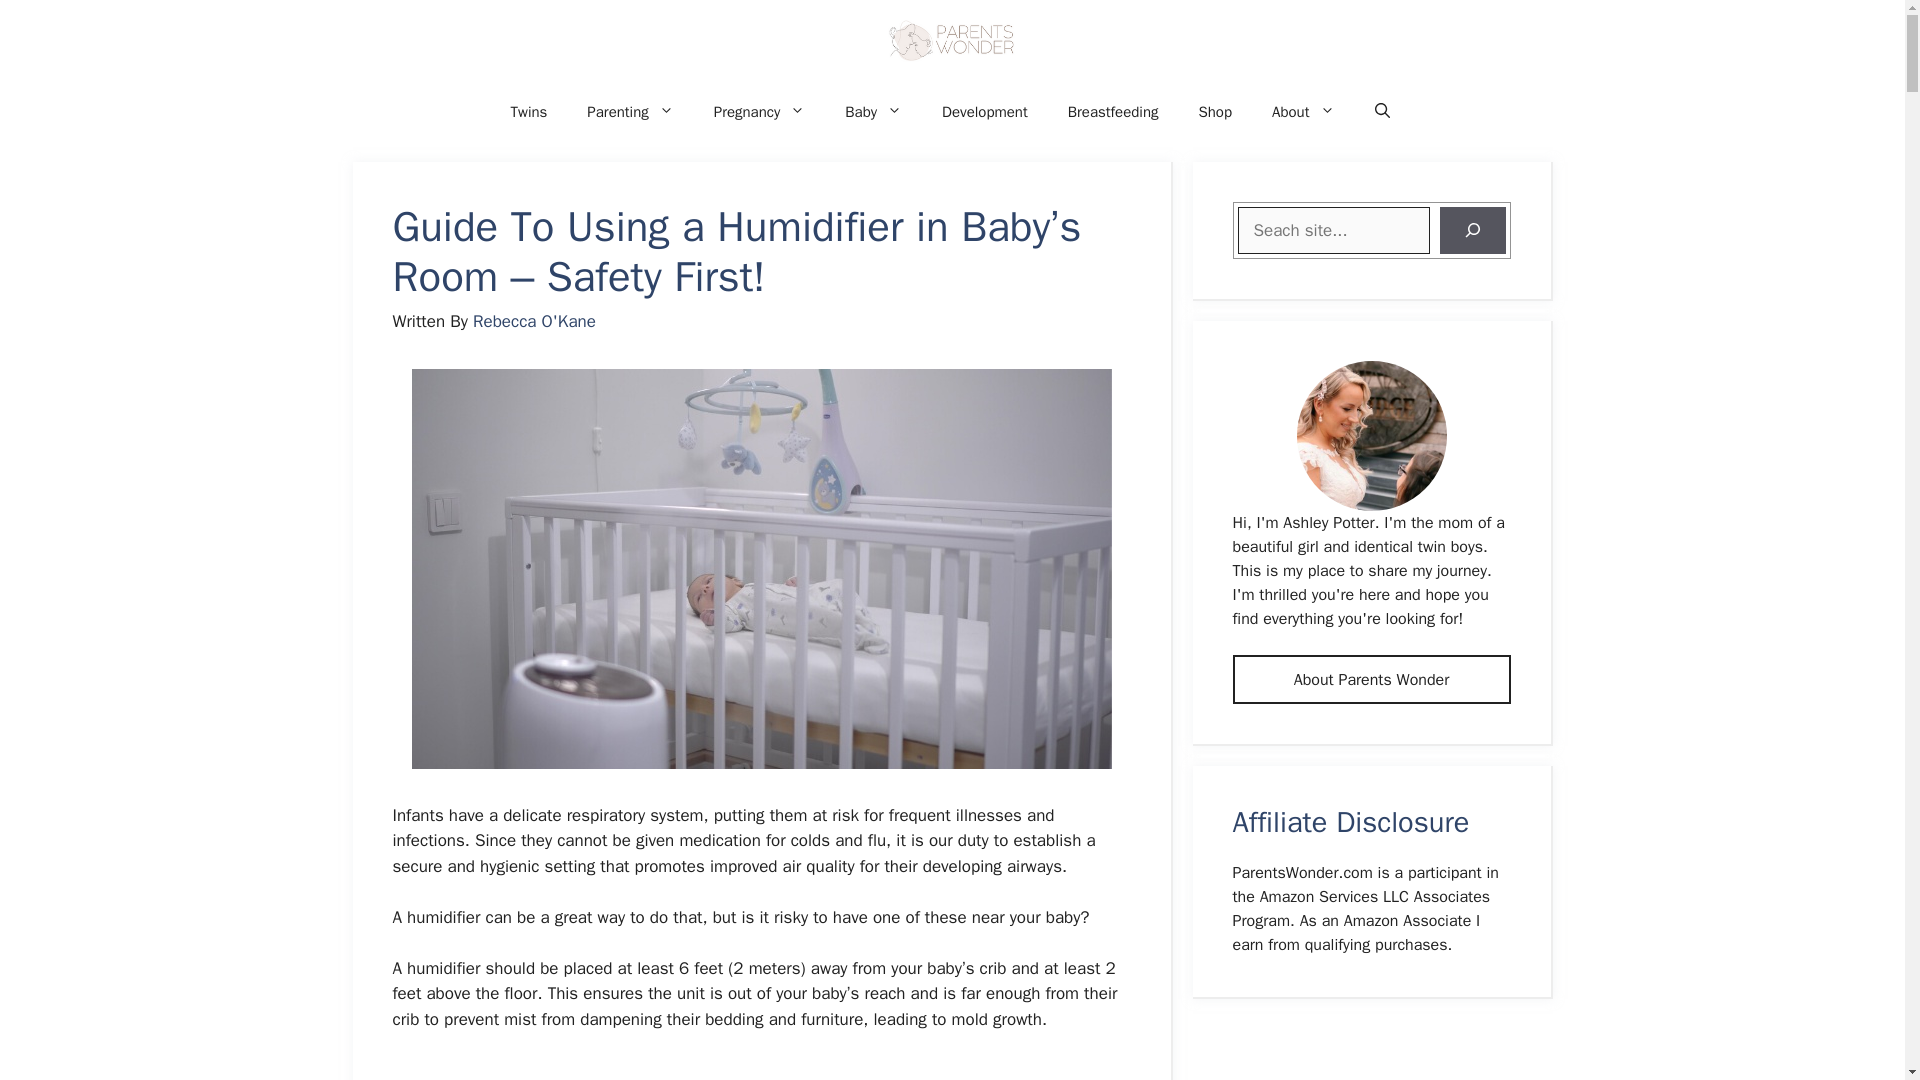 This screenshot has height=1080, width=1920. I want to click on Twins, so click(528, 112).